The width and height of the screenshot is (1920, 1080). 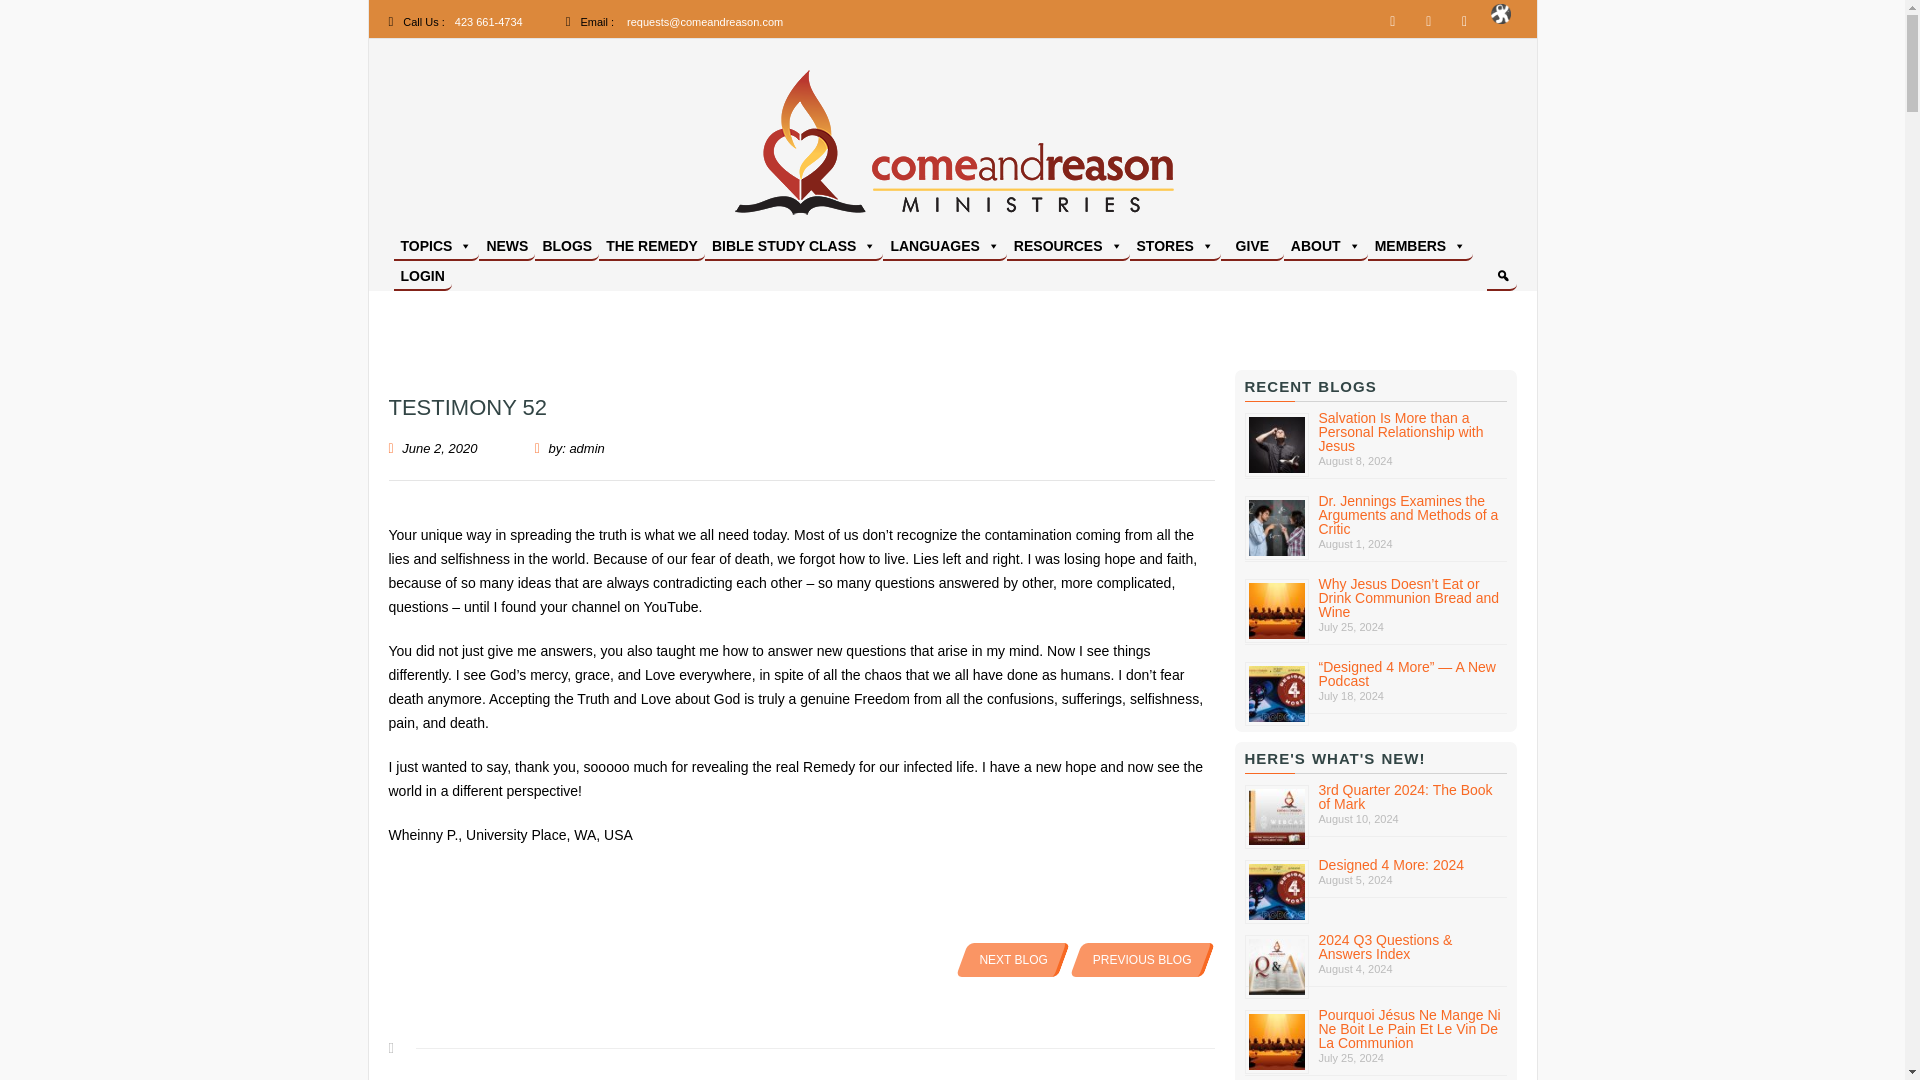 I want to click on Click to go to our Facebook page, so click(x=1392, y=20).